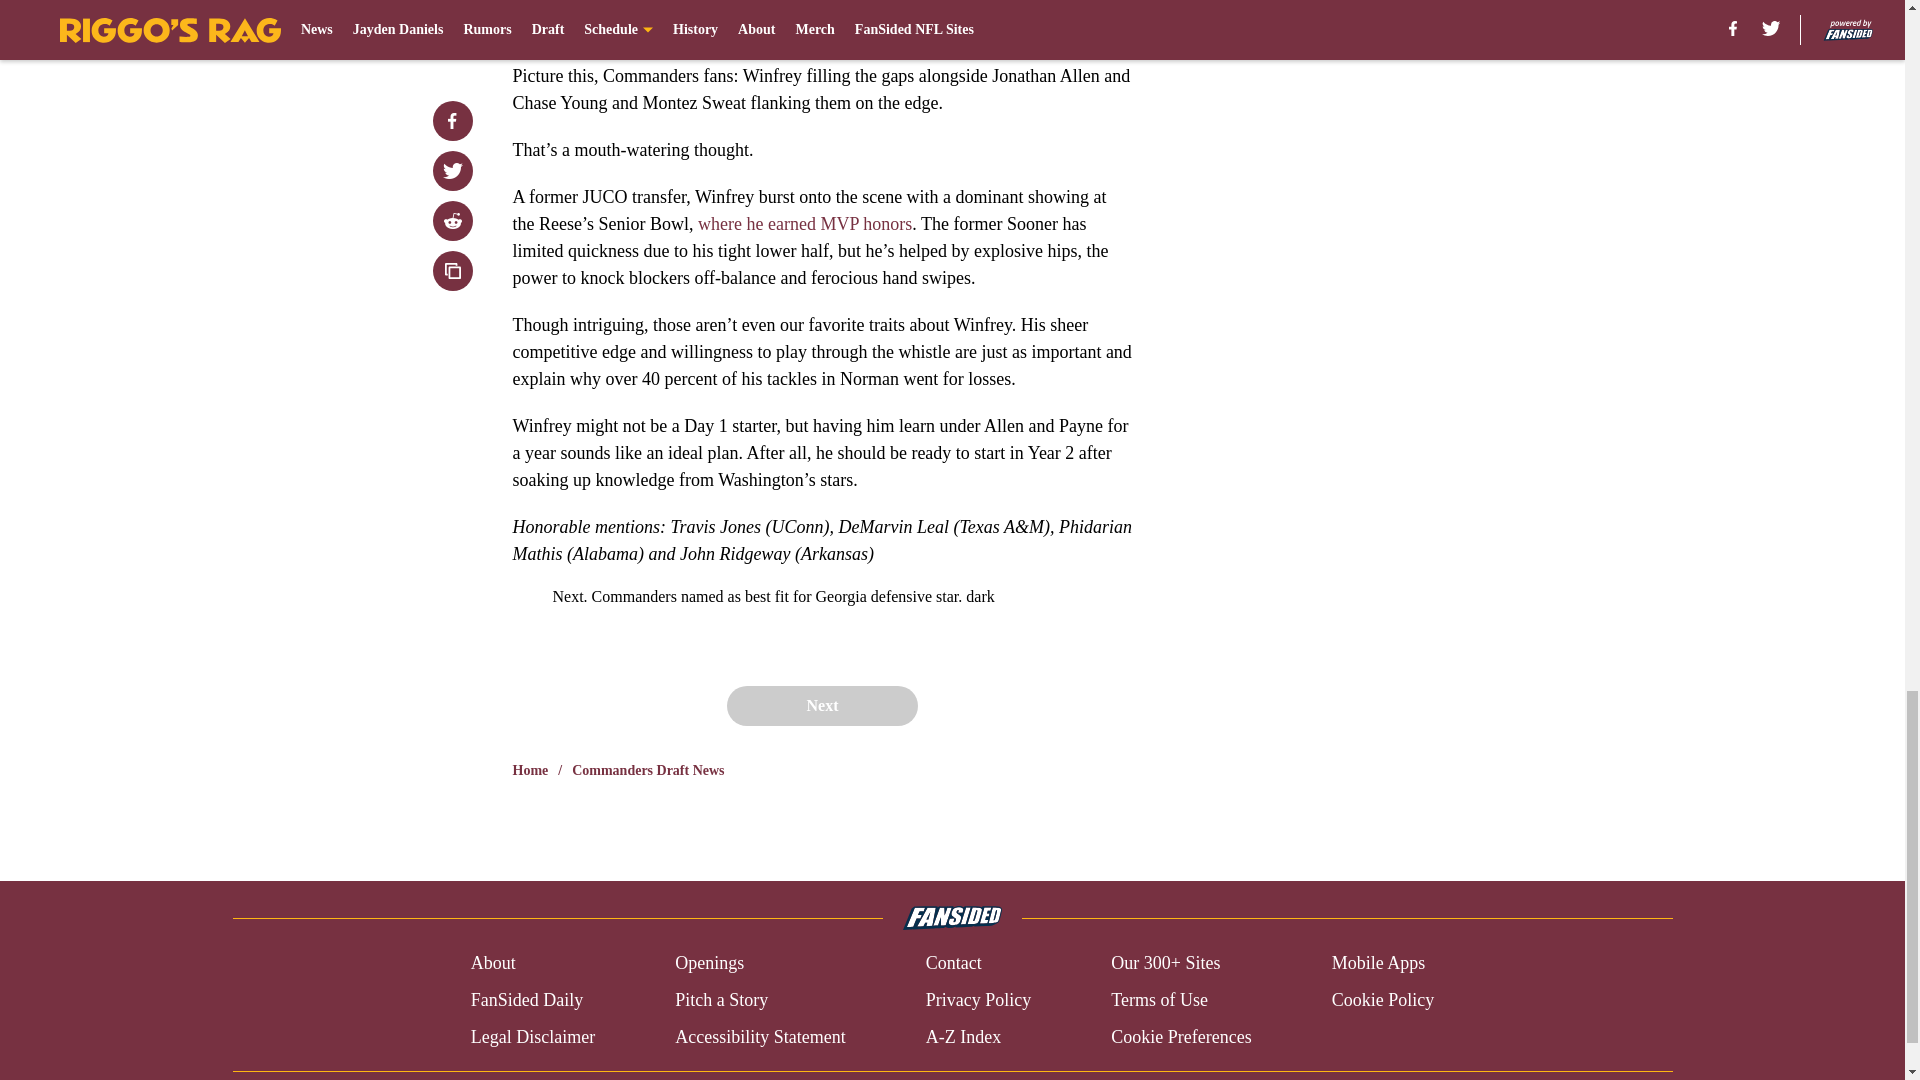  I want to click on where he earned MVP honors, so click(805, 224).